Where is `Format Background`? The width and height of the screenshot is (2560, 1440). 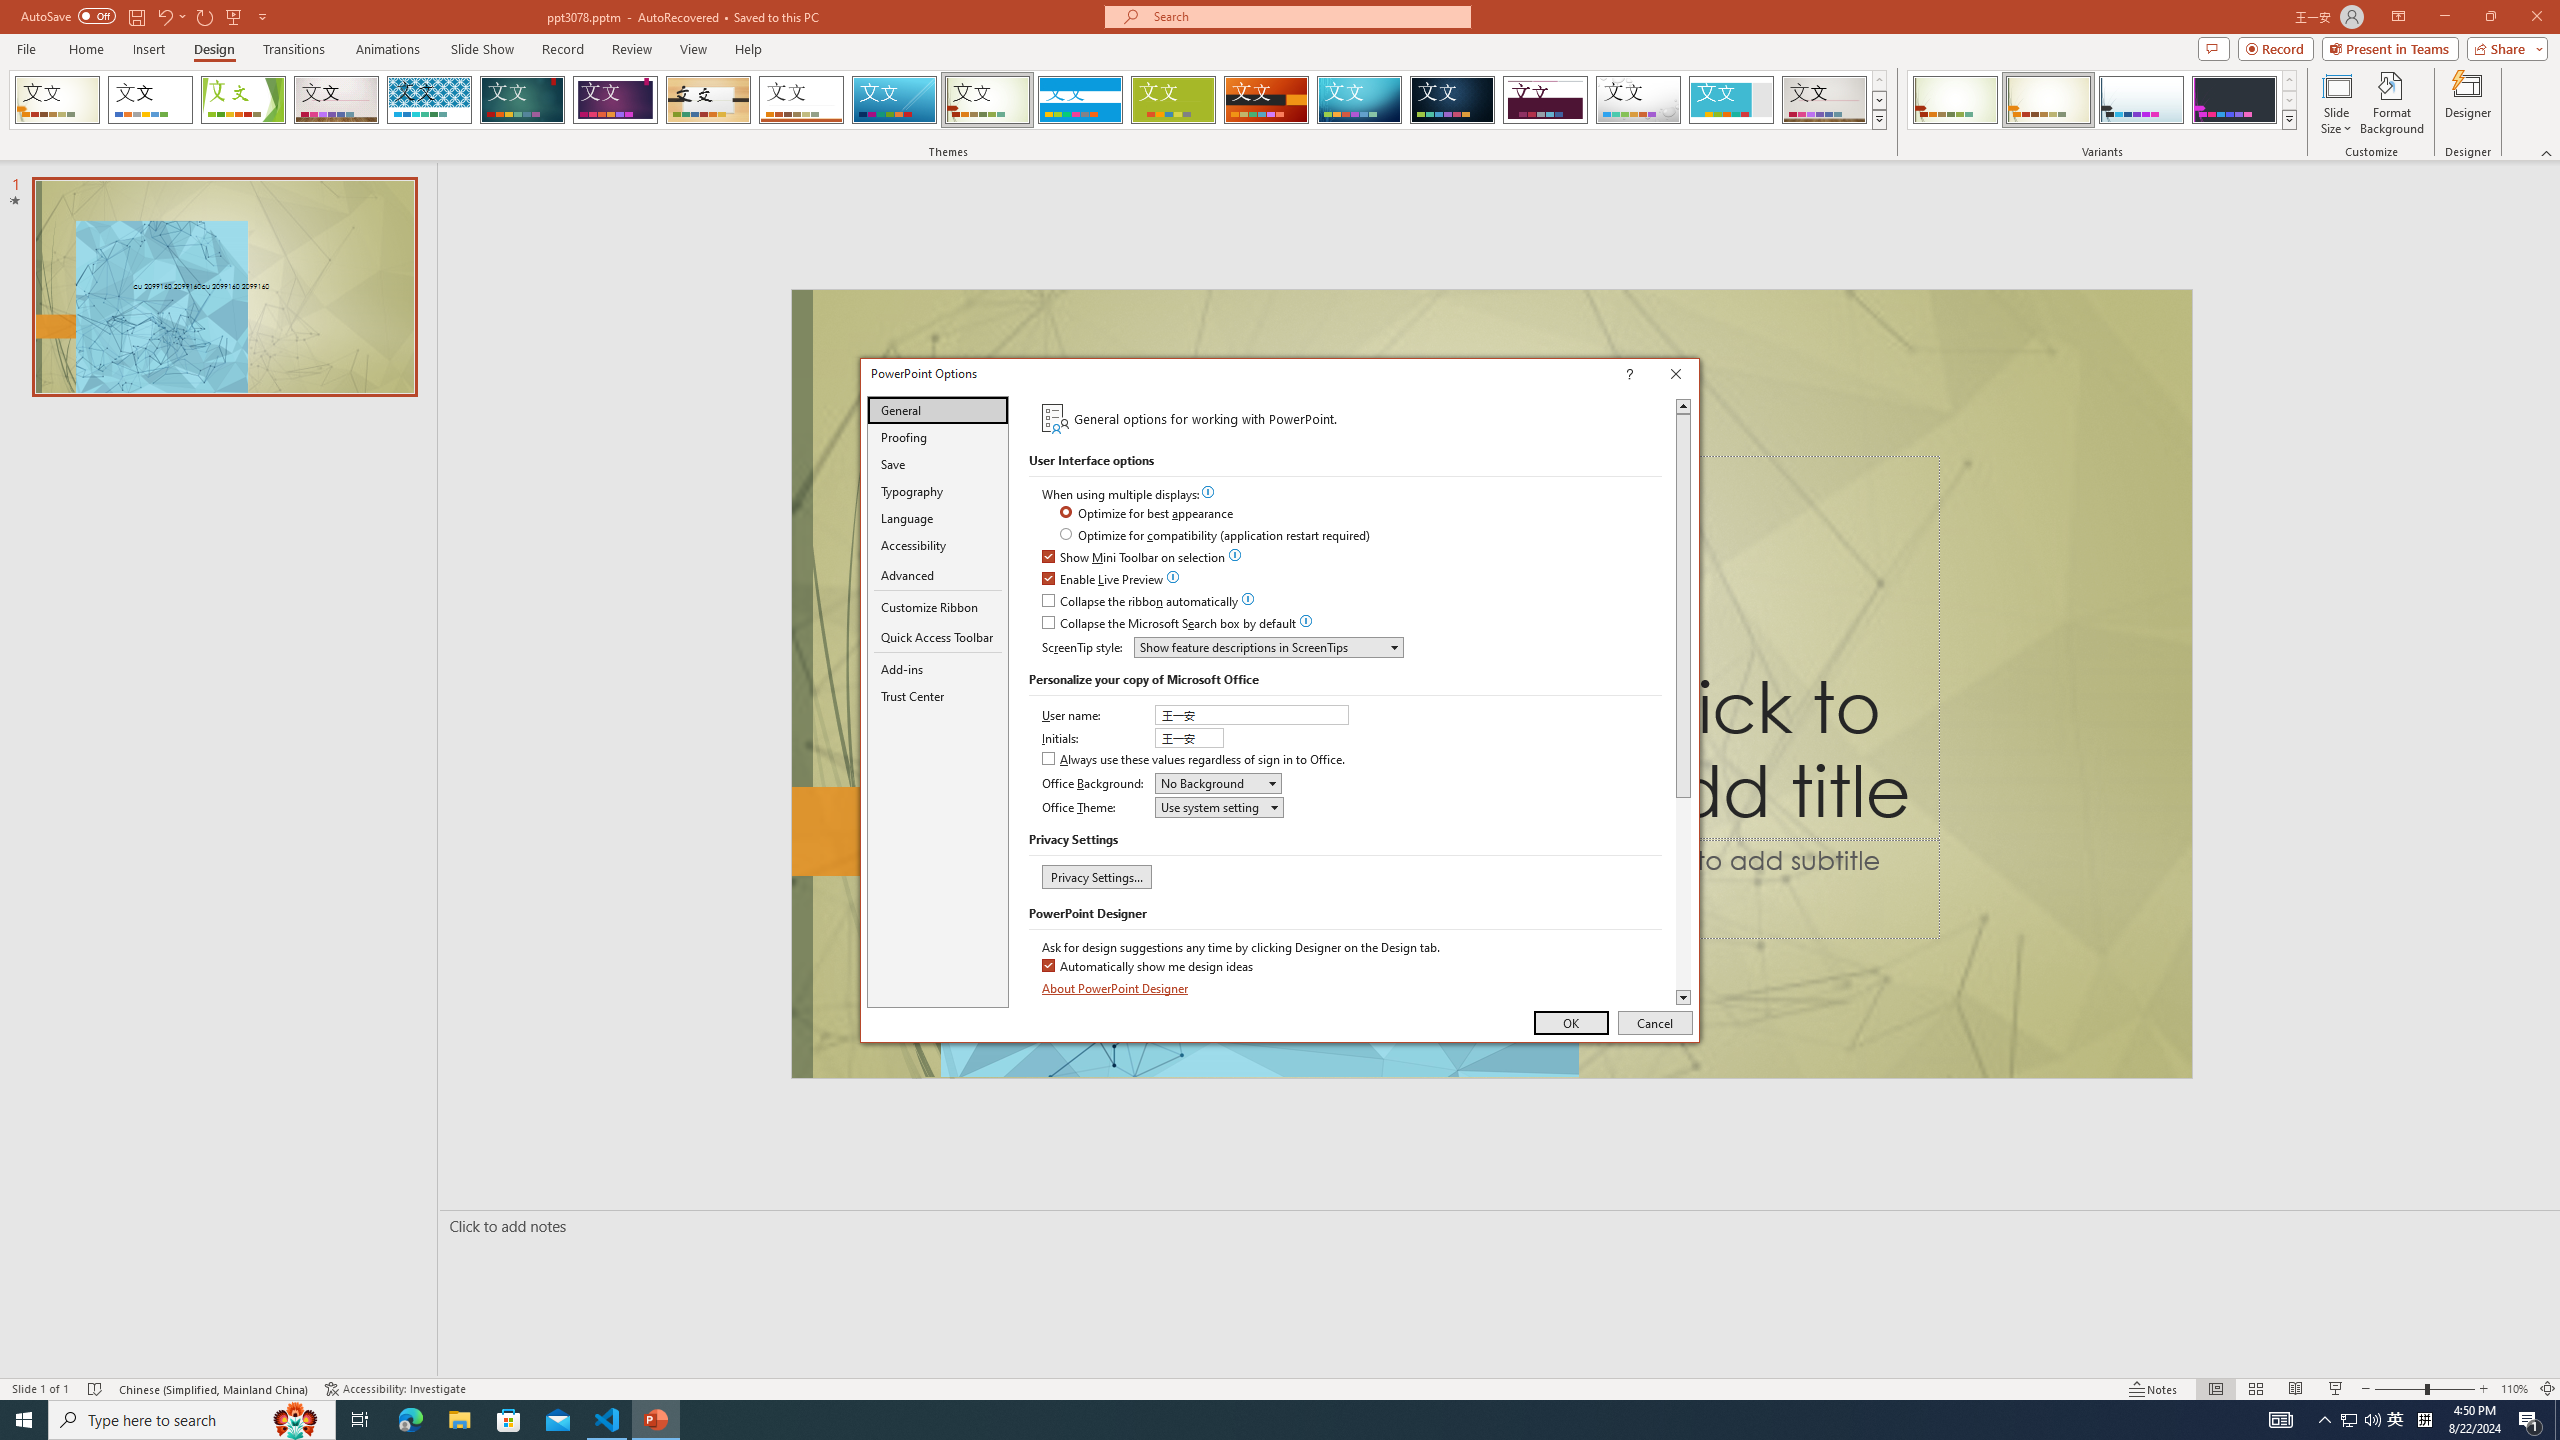
Format Background is located at coordinates (2392, 103).